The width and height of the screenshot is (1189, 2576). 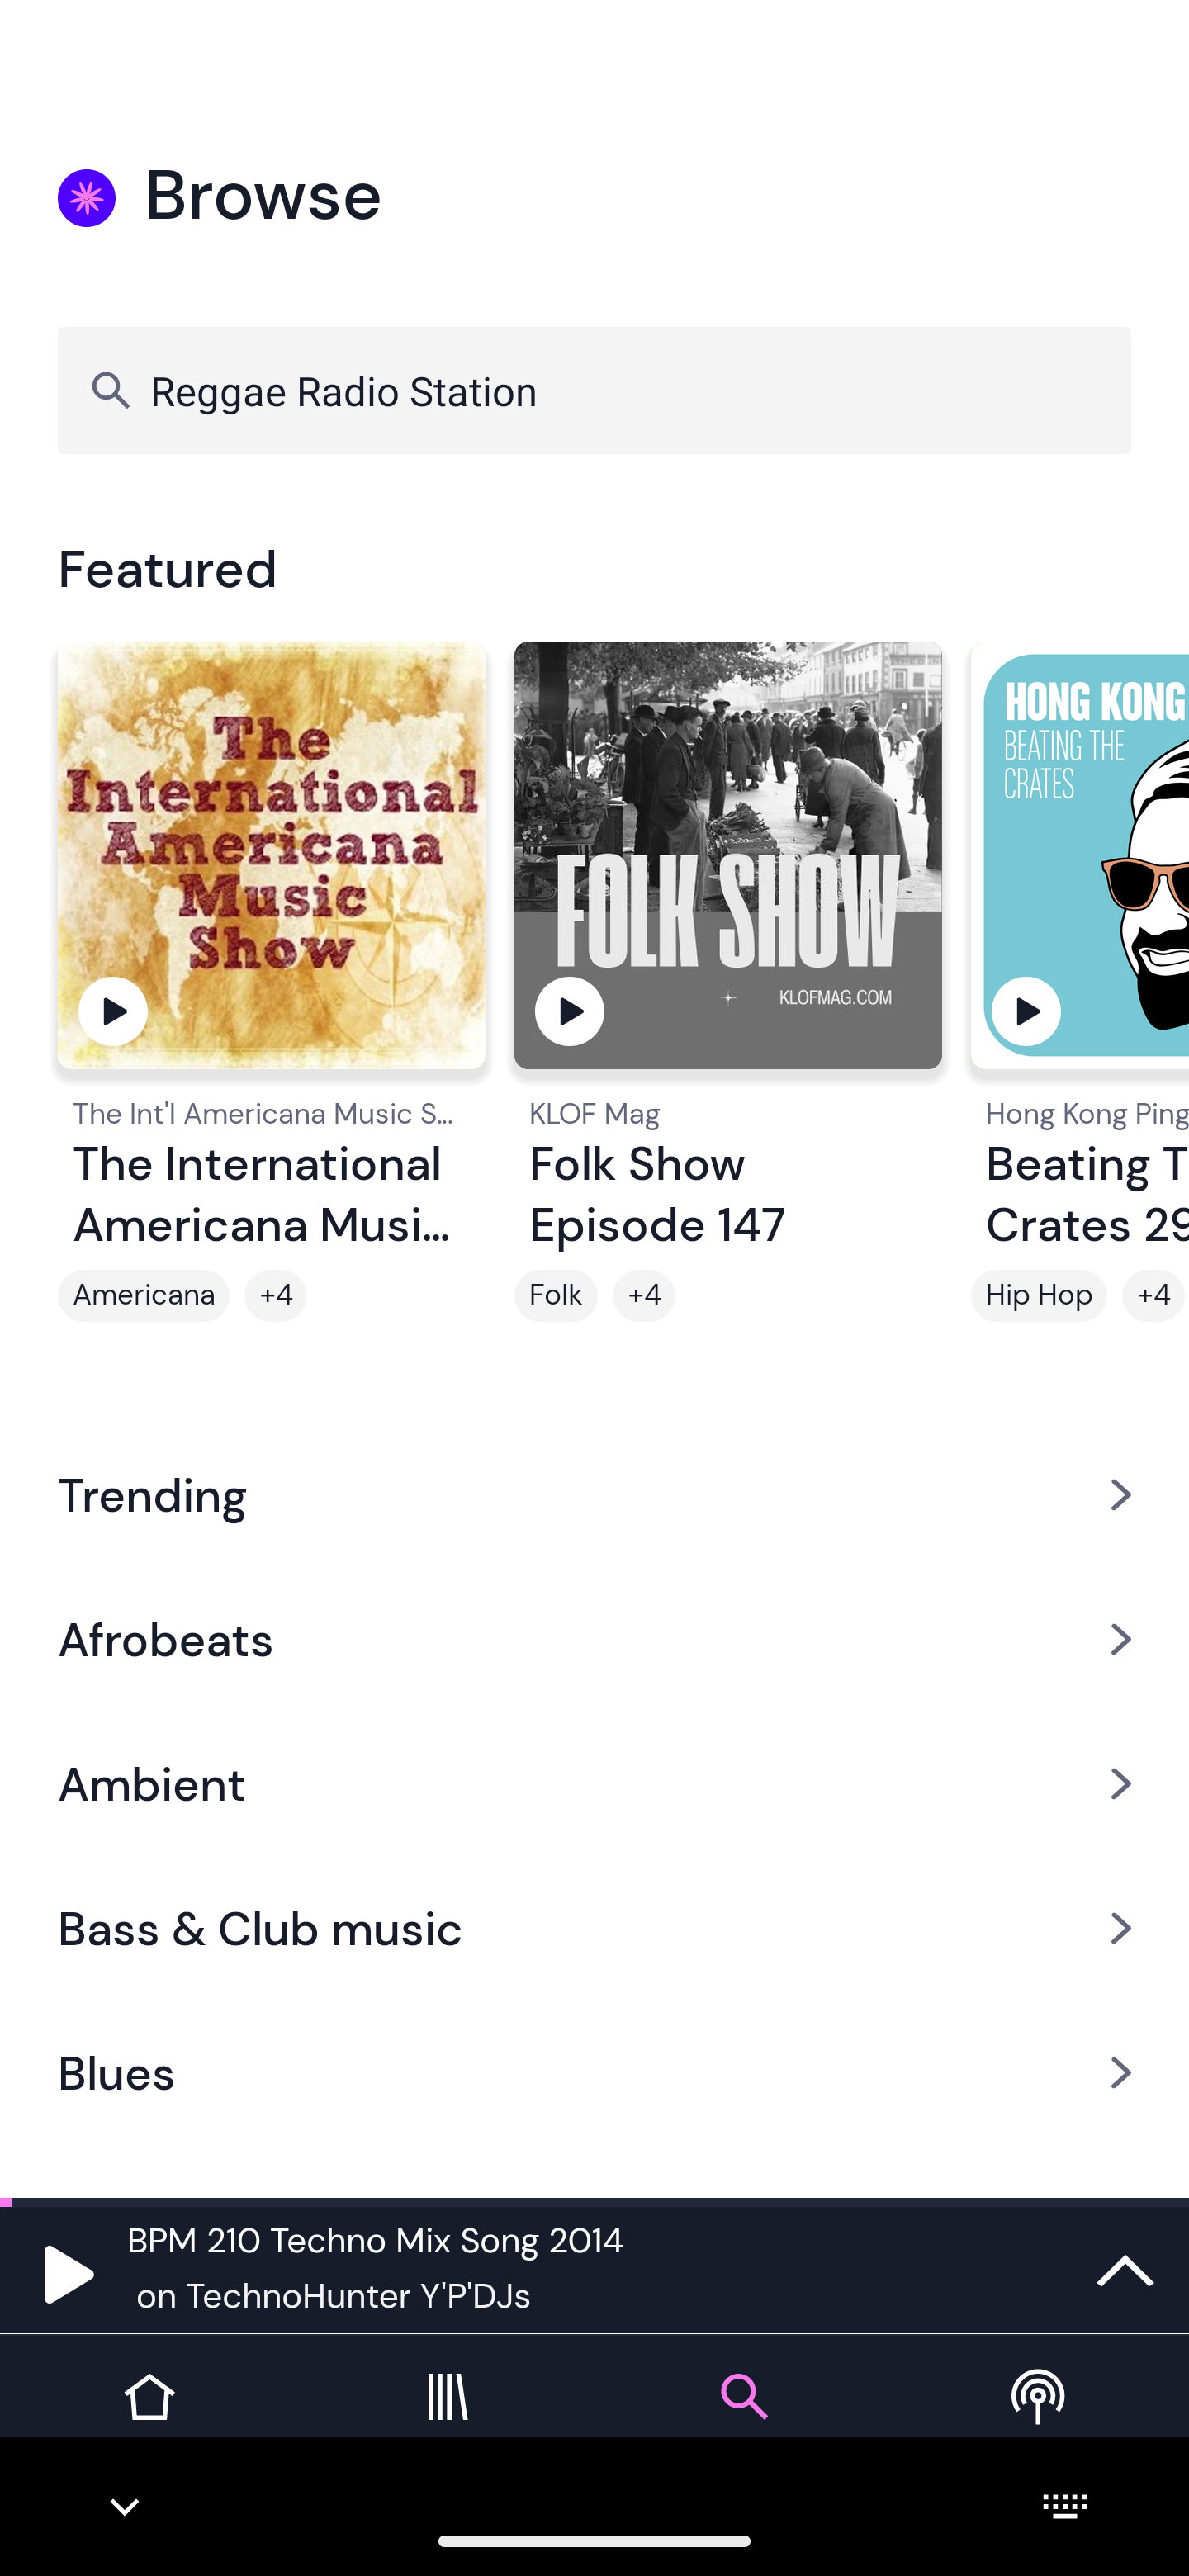 I want to click on Home tab, so click(x=149, y=2421).